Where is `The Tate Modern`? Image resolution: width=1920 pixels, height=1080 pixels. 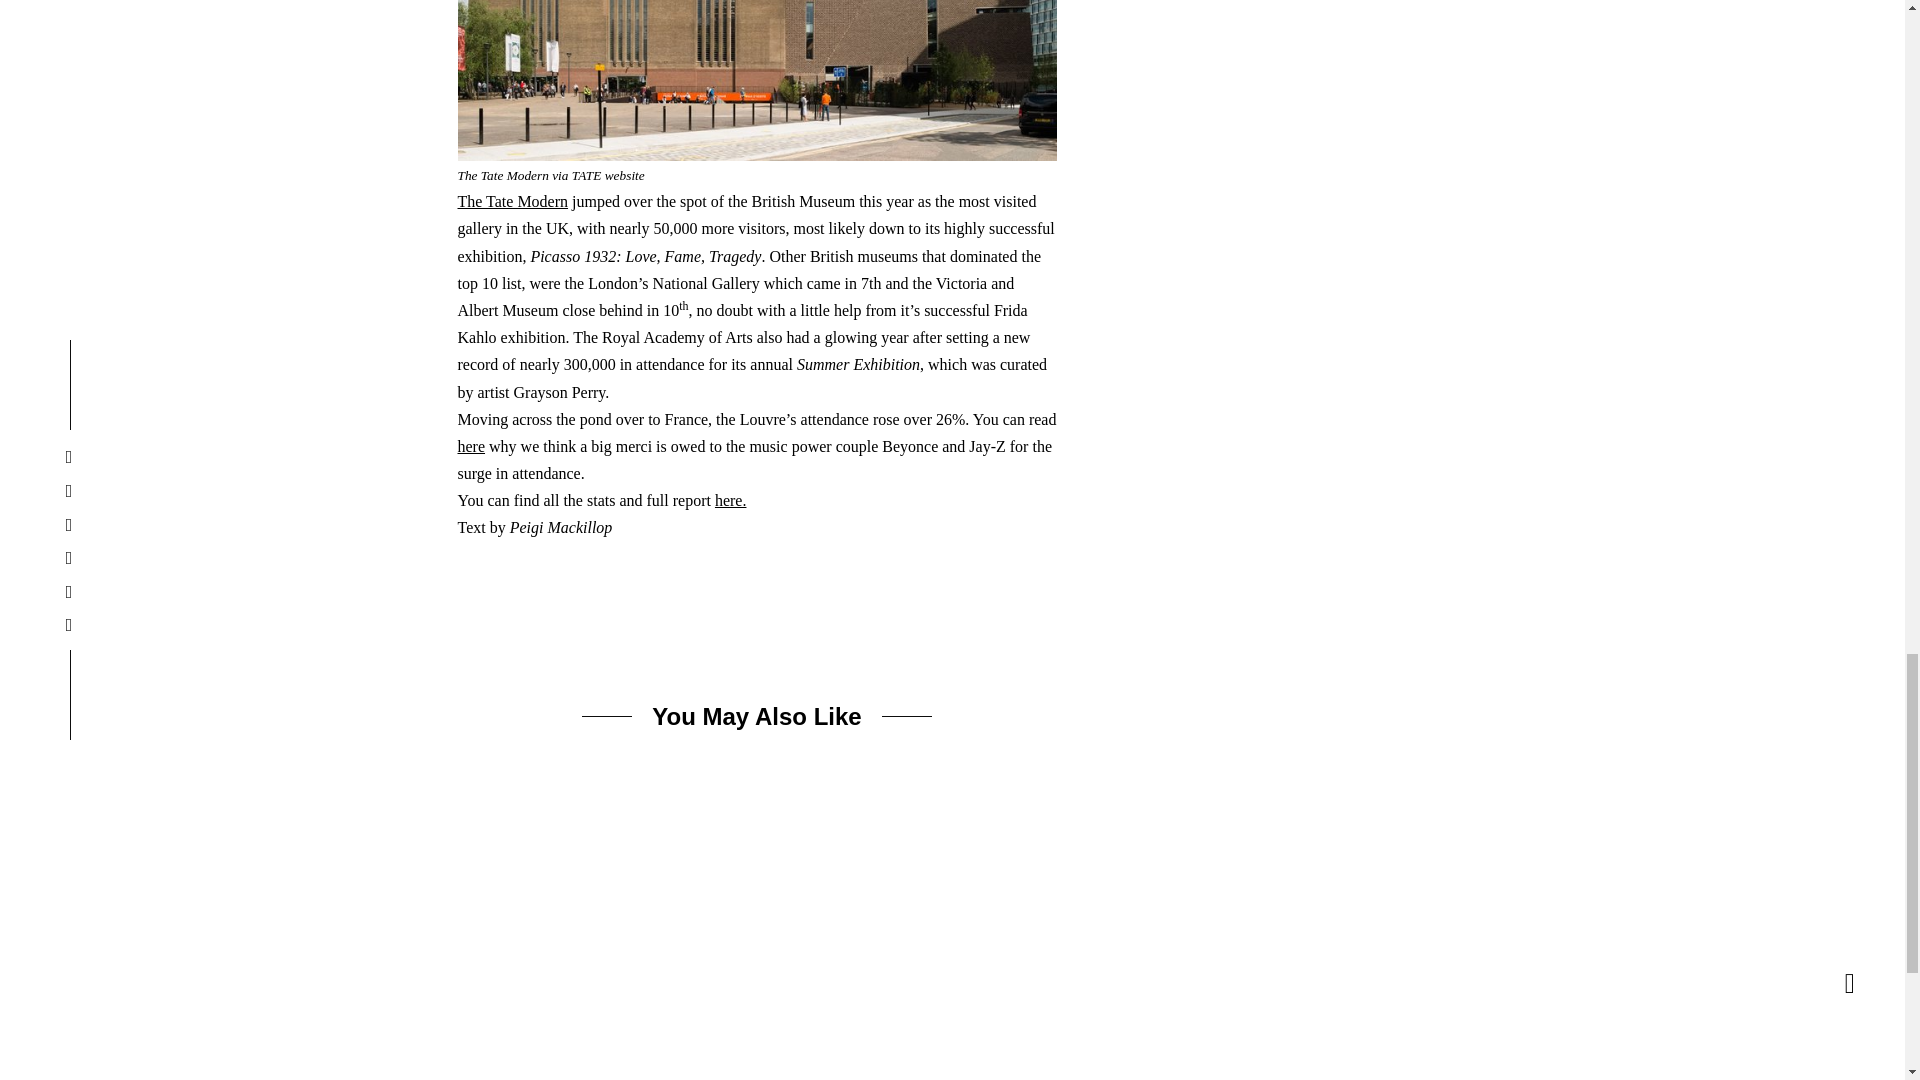
The Tate Modern is located at coordinates (513, 201).